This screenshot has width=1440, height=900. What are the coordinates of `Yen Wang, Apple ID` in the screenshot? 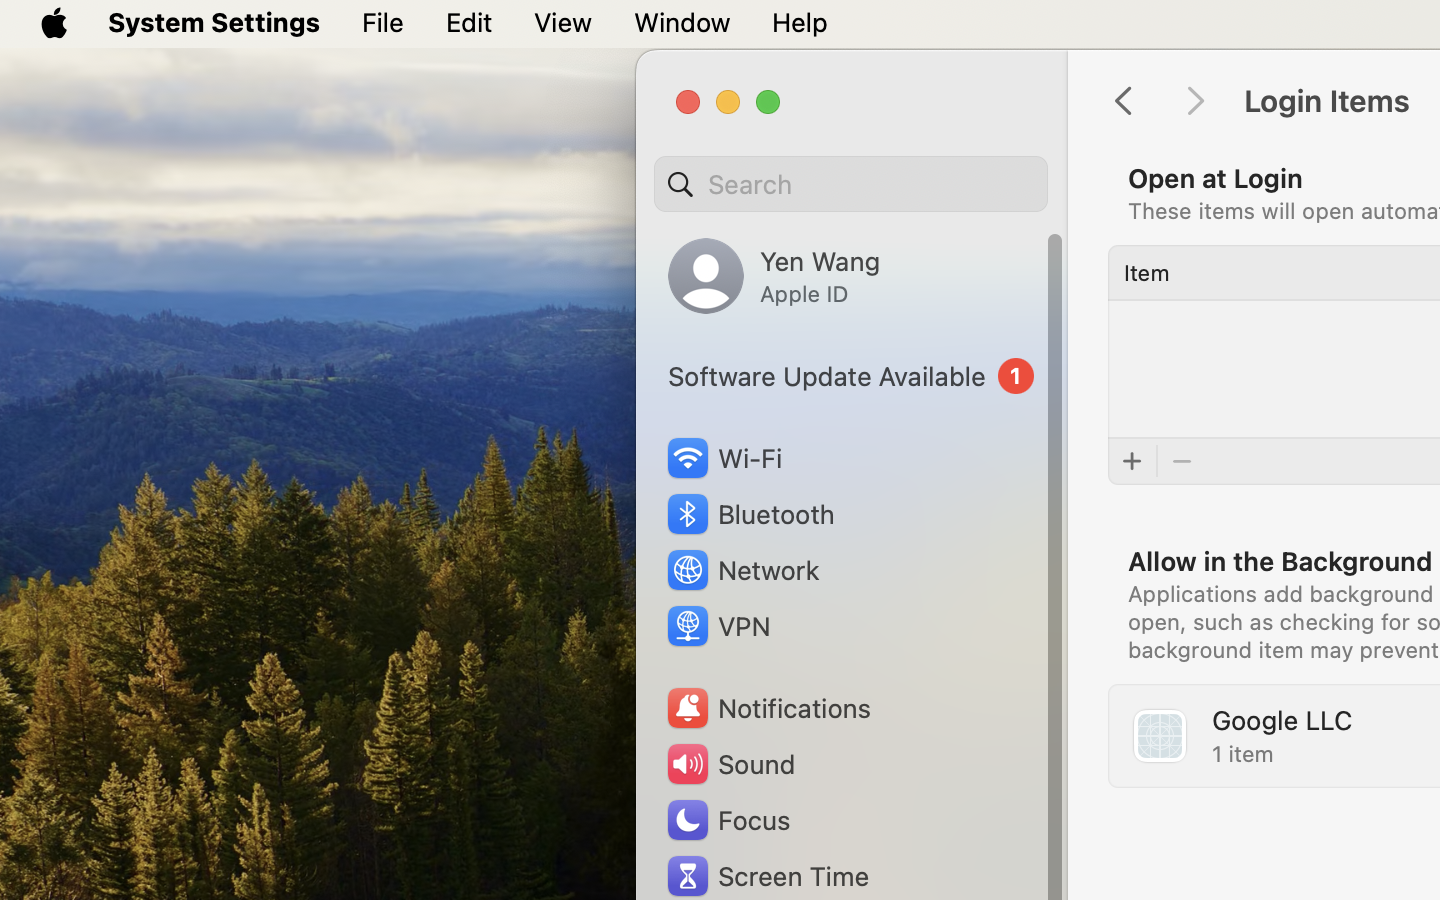 It's located at (774, 276).